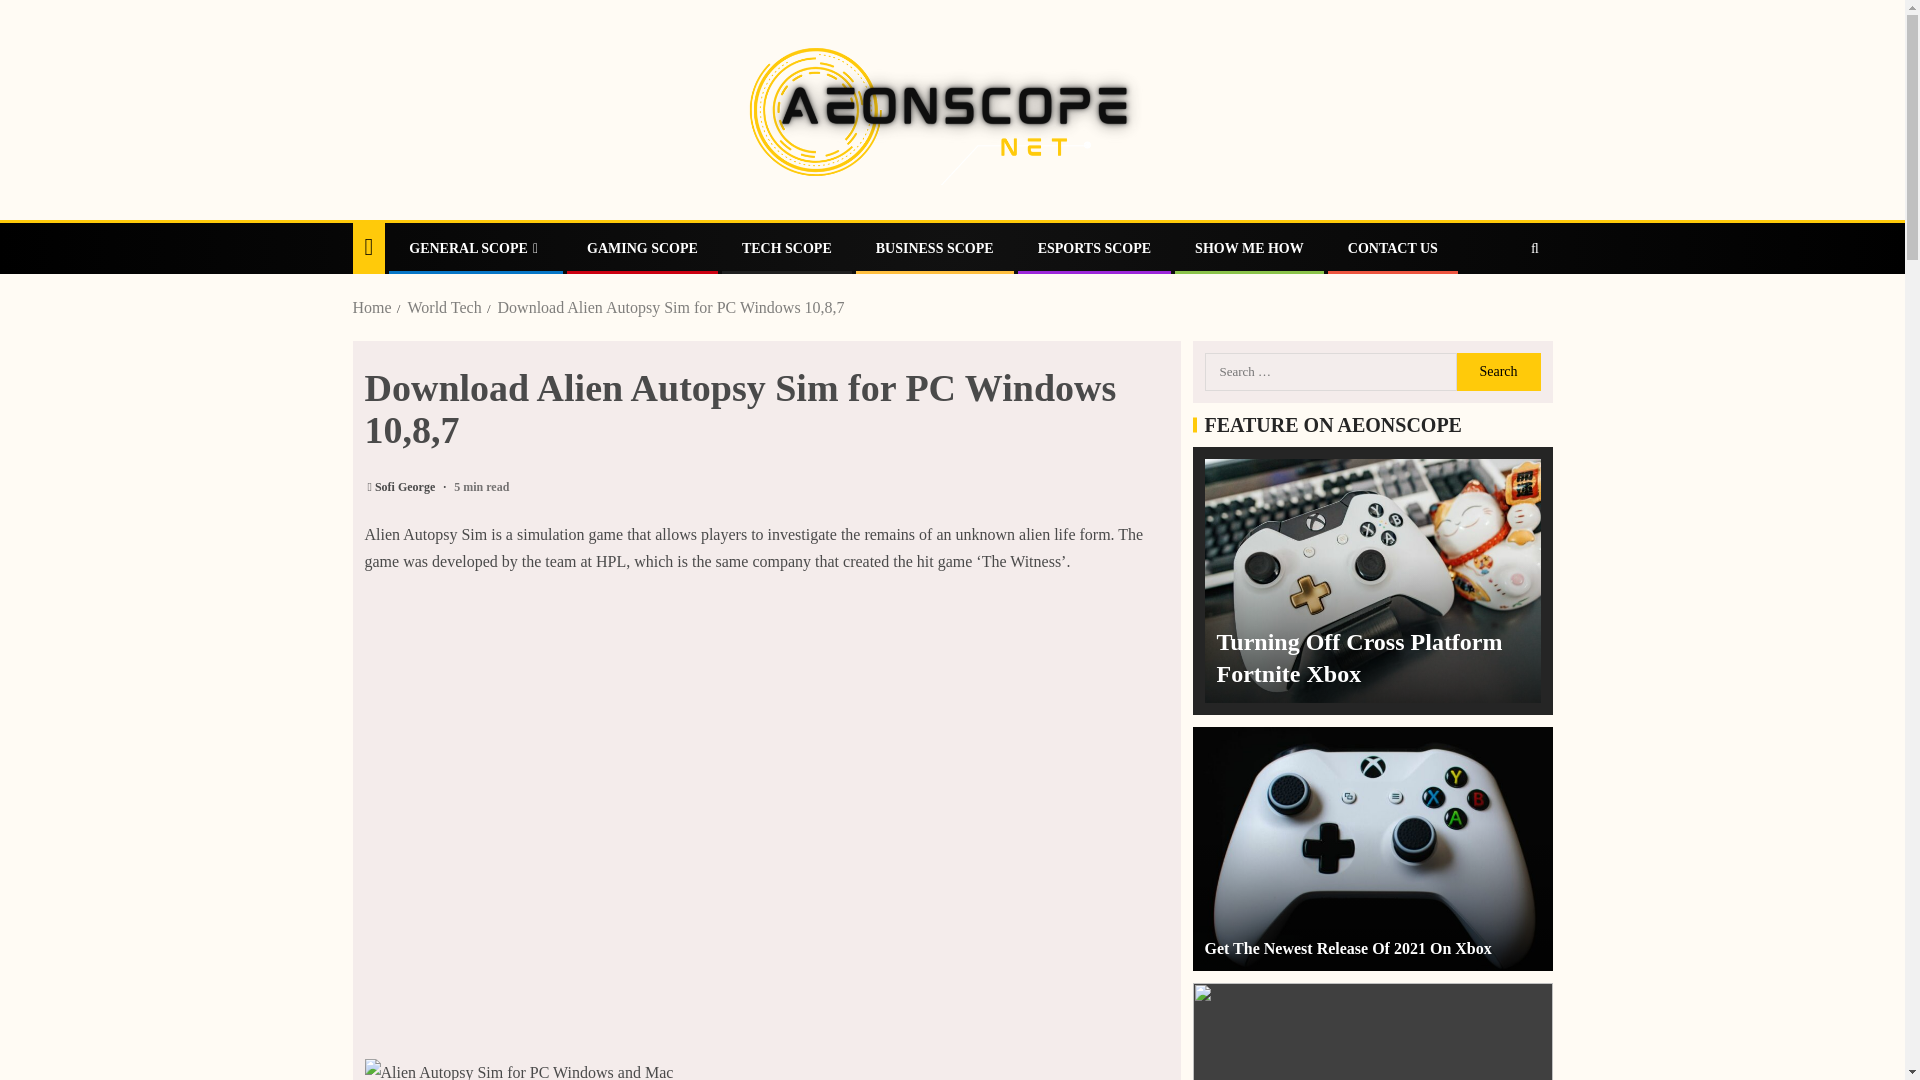 Image resolution: width=1920 pixels, height=1080 pixels. I want to click on Search, so click(1496, 309).